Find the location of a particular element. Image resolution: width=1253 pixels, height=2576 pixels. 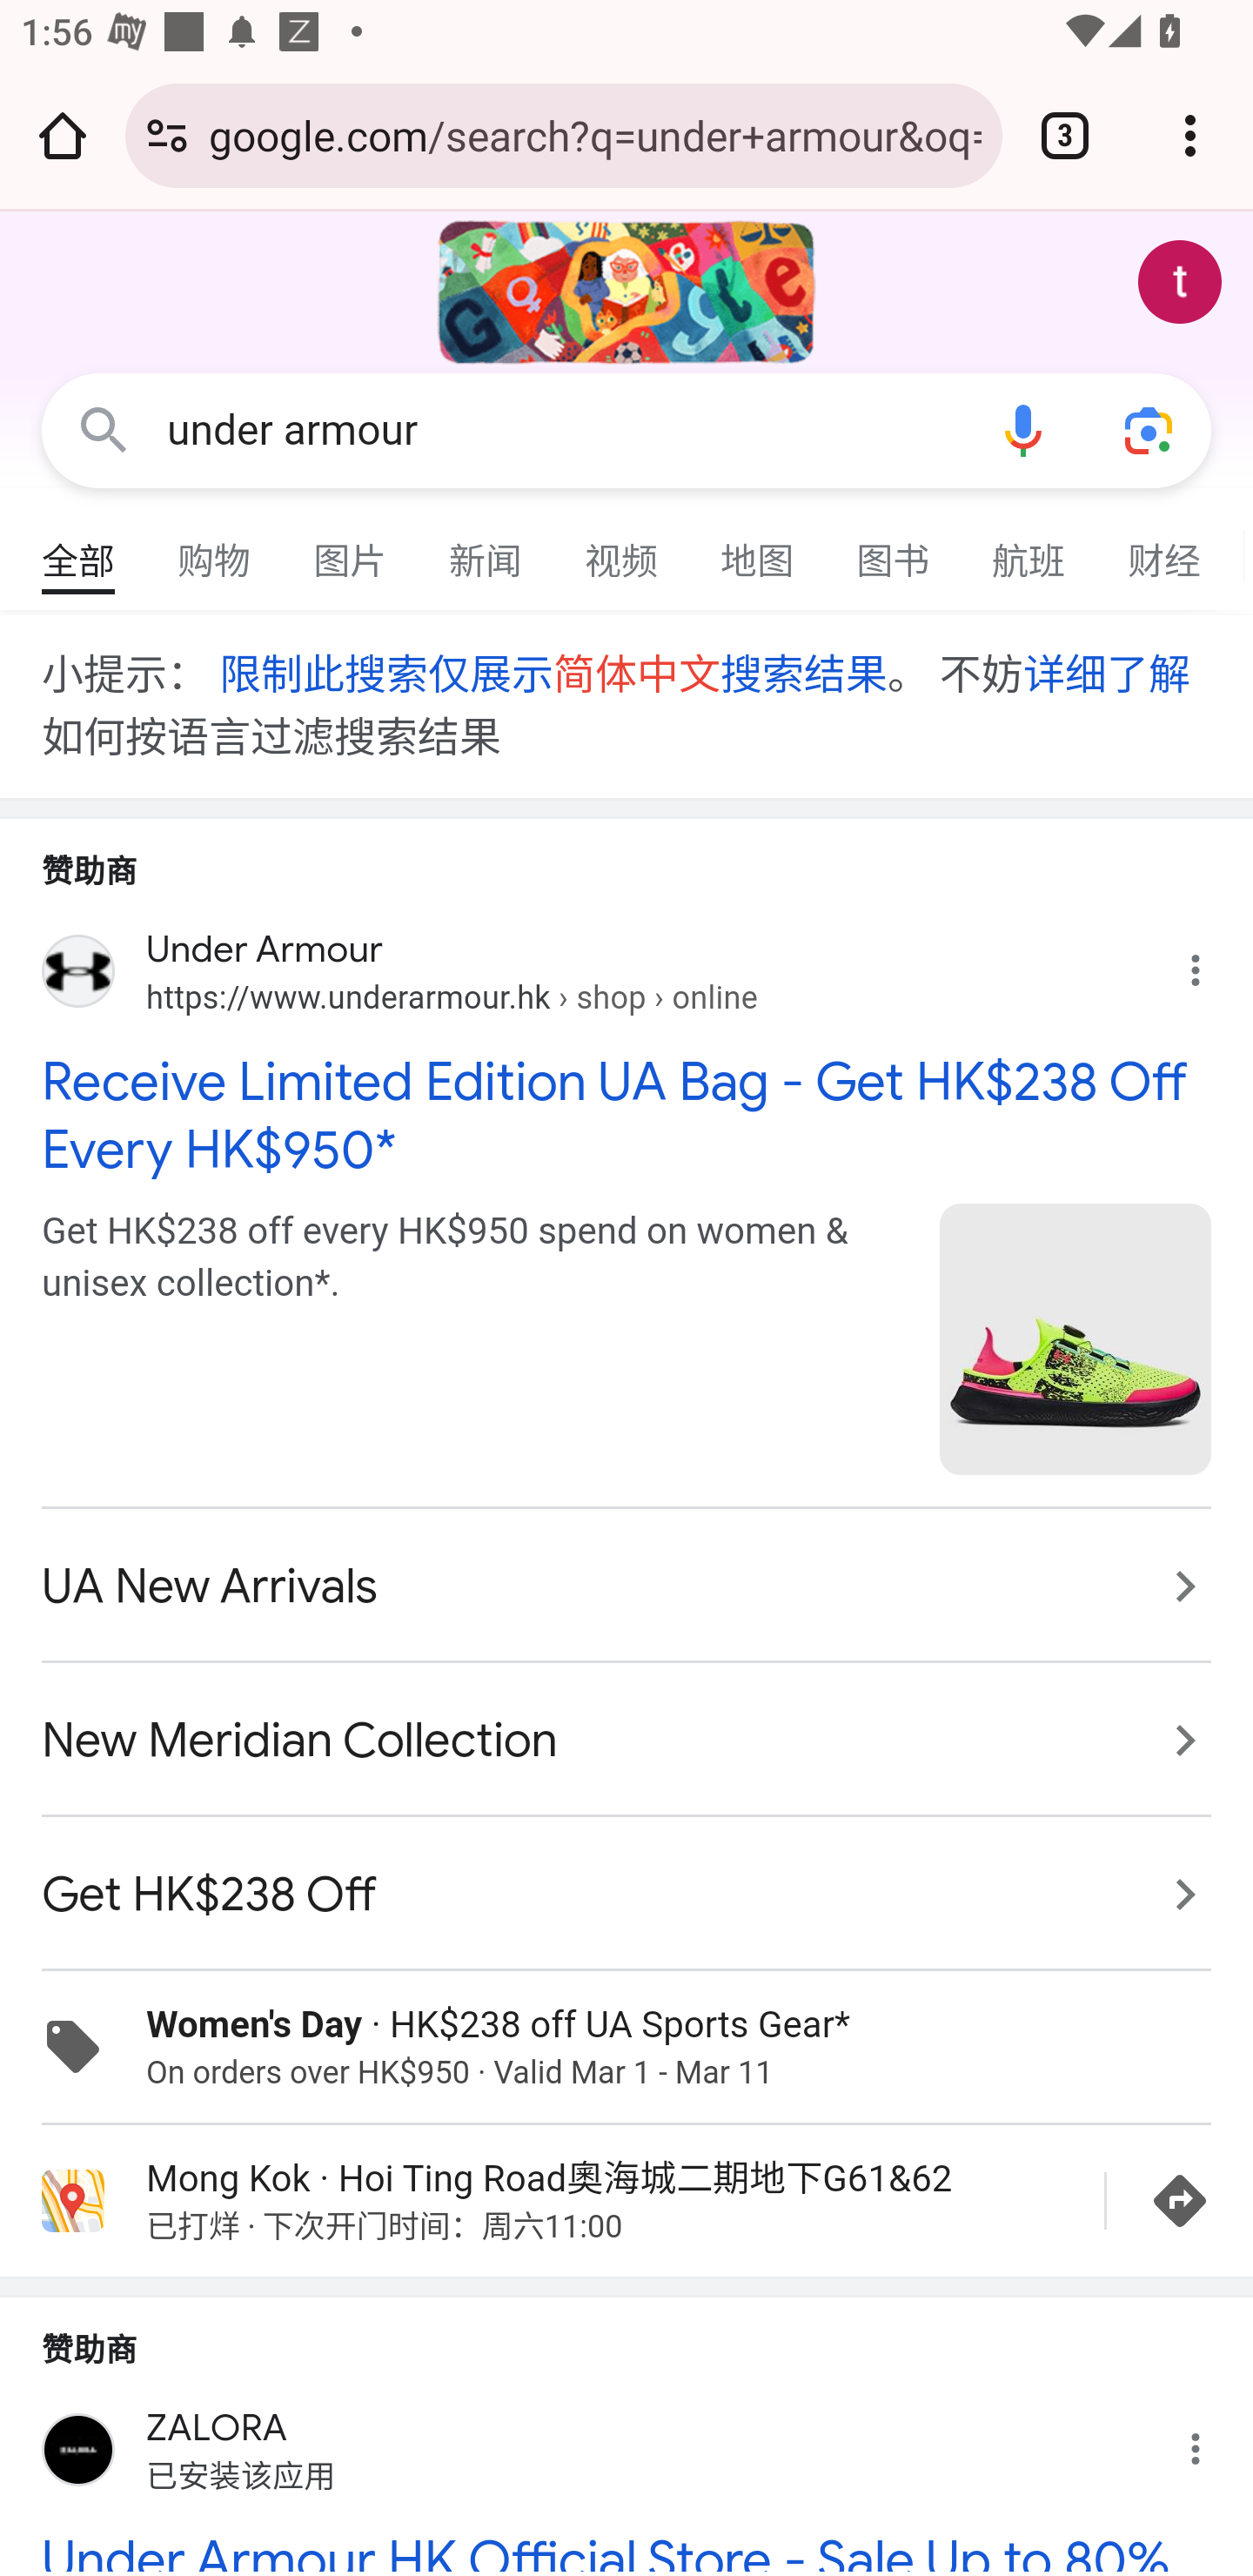

为什么会显示该广告？ is located at coordinates (1212, 2440).